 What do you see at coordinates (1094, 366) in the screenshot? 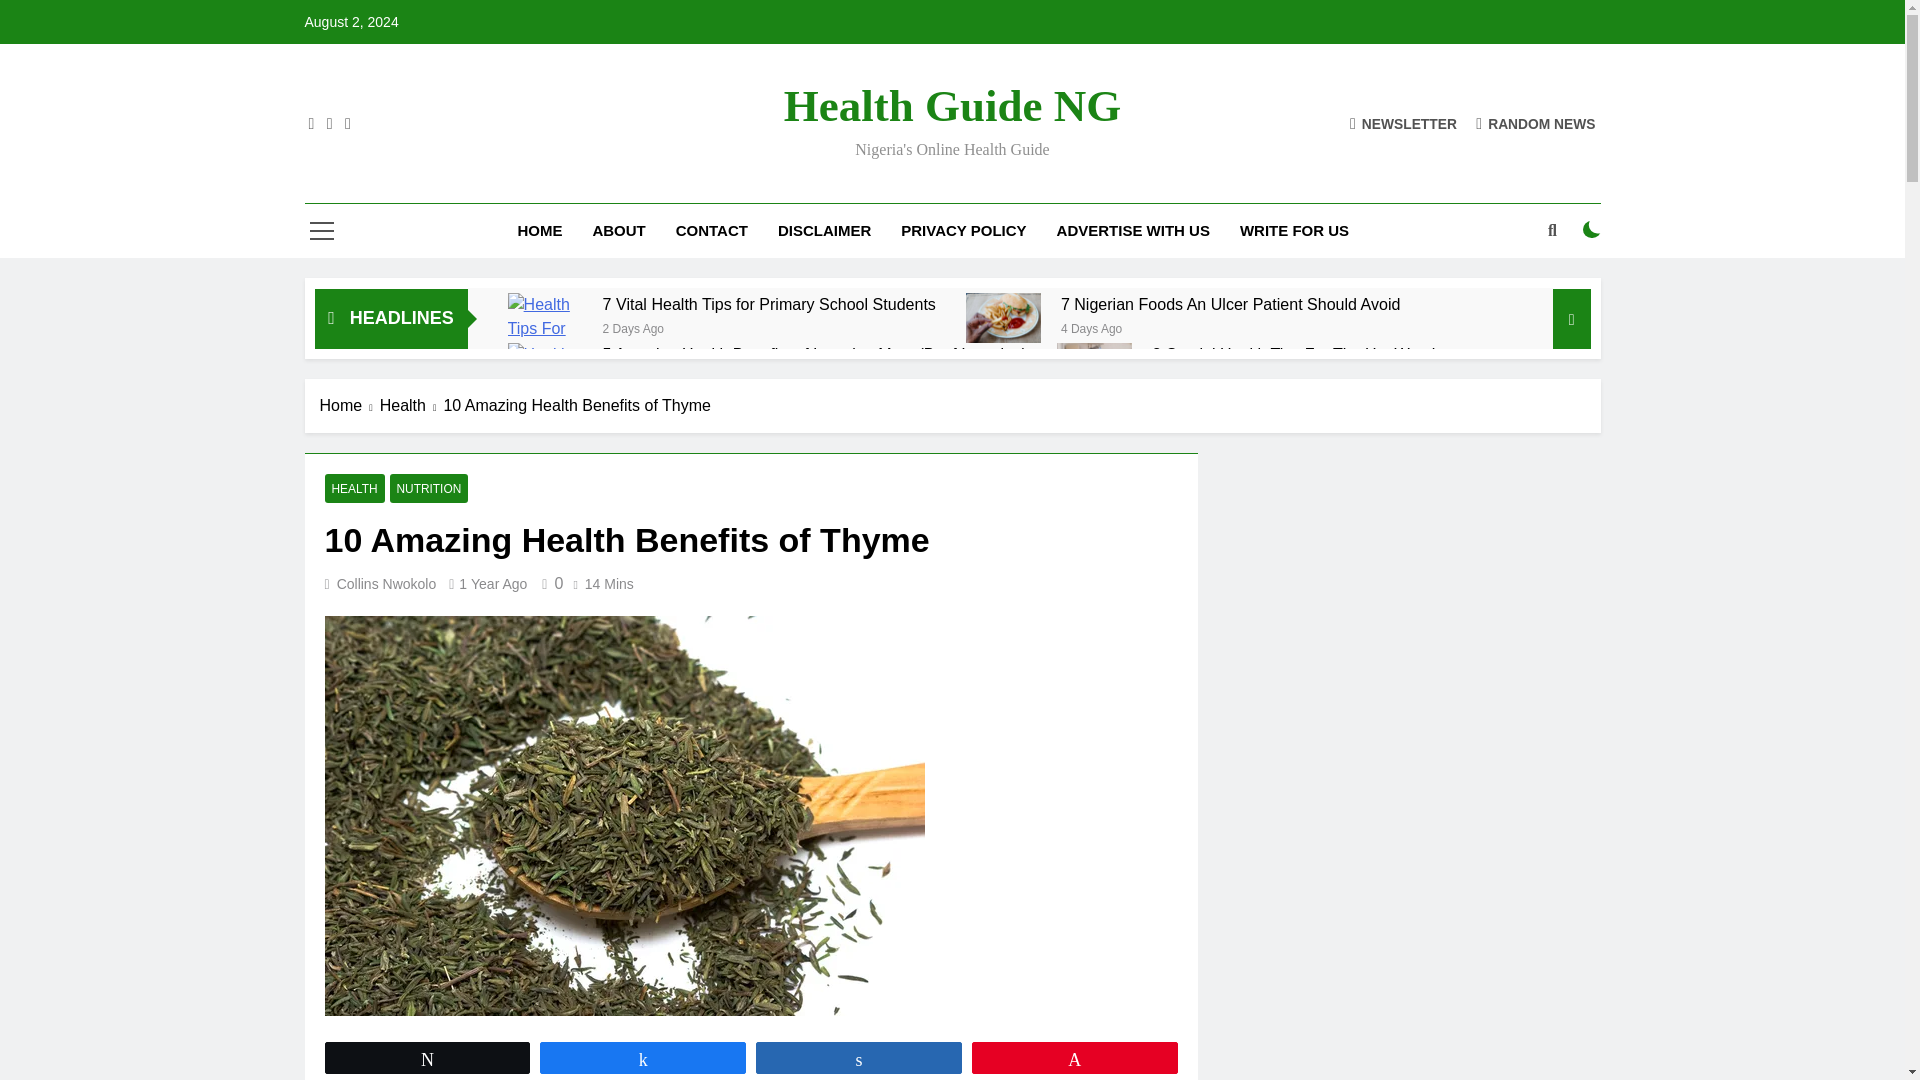
I see `8 Crucial Health Tips For The Hot Weather` at bounding box center [1094, 366].